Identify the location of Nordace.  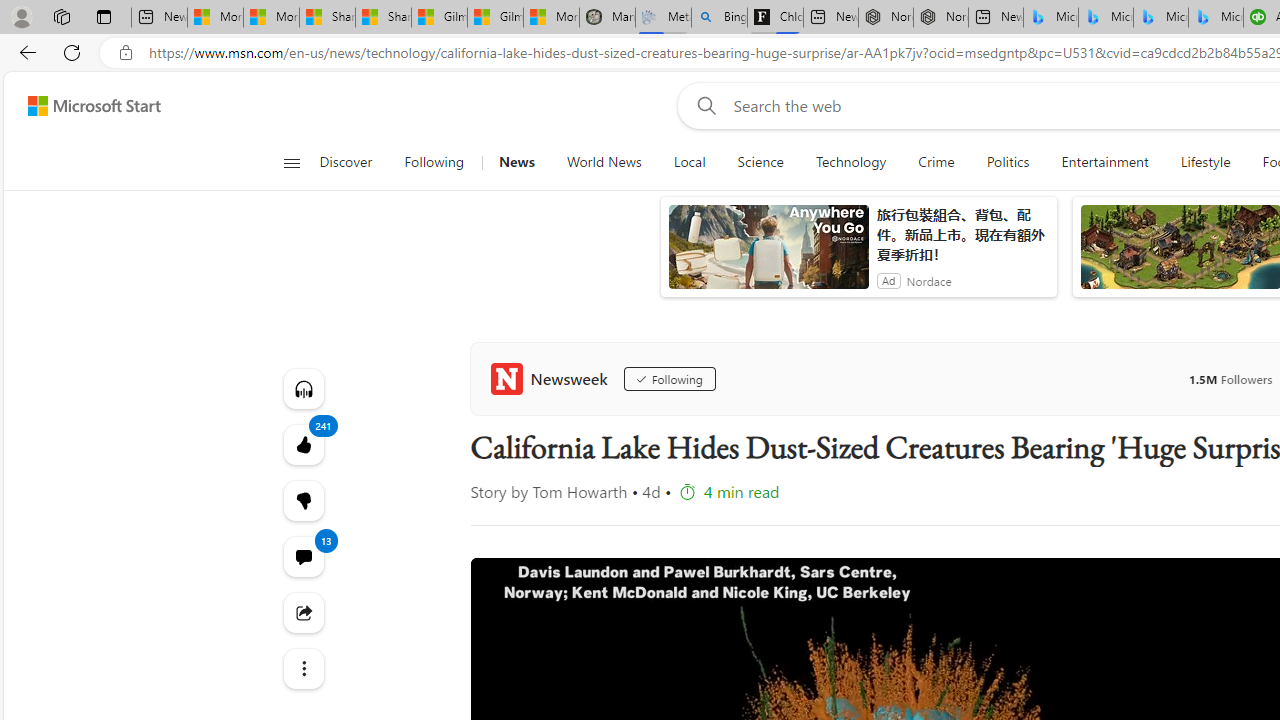
(929, 280).